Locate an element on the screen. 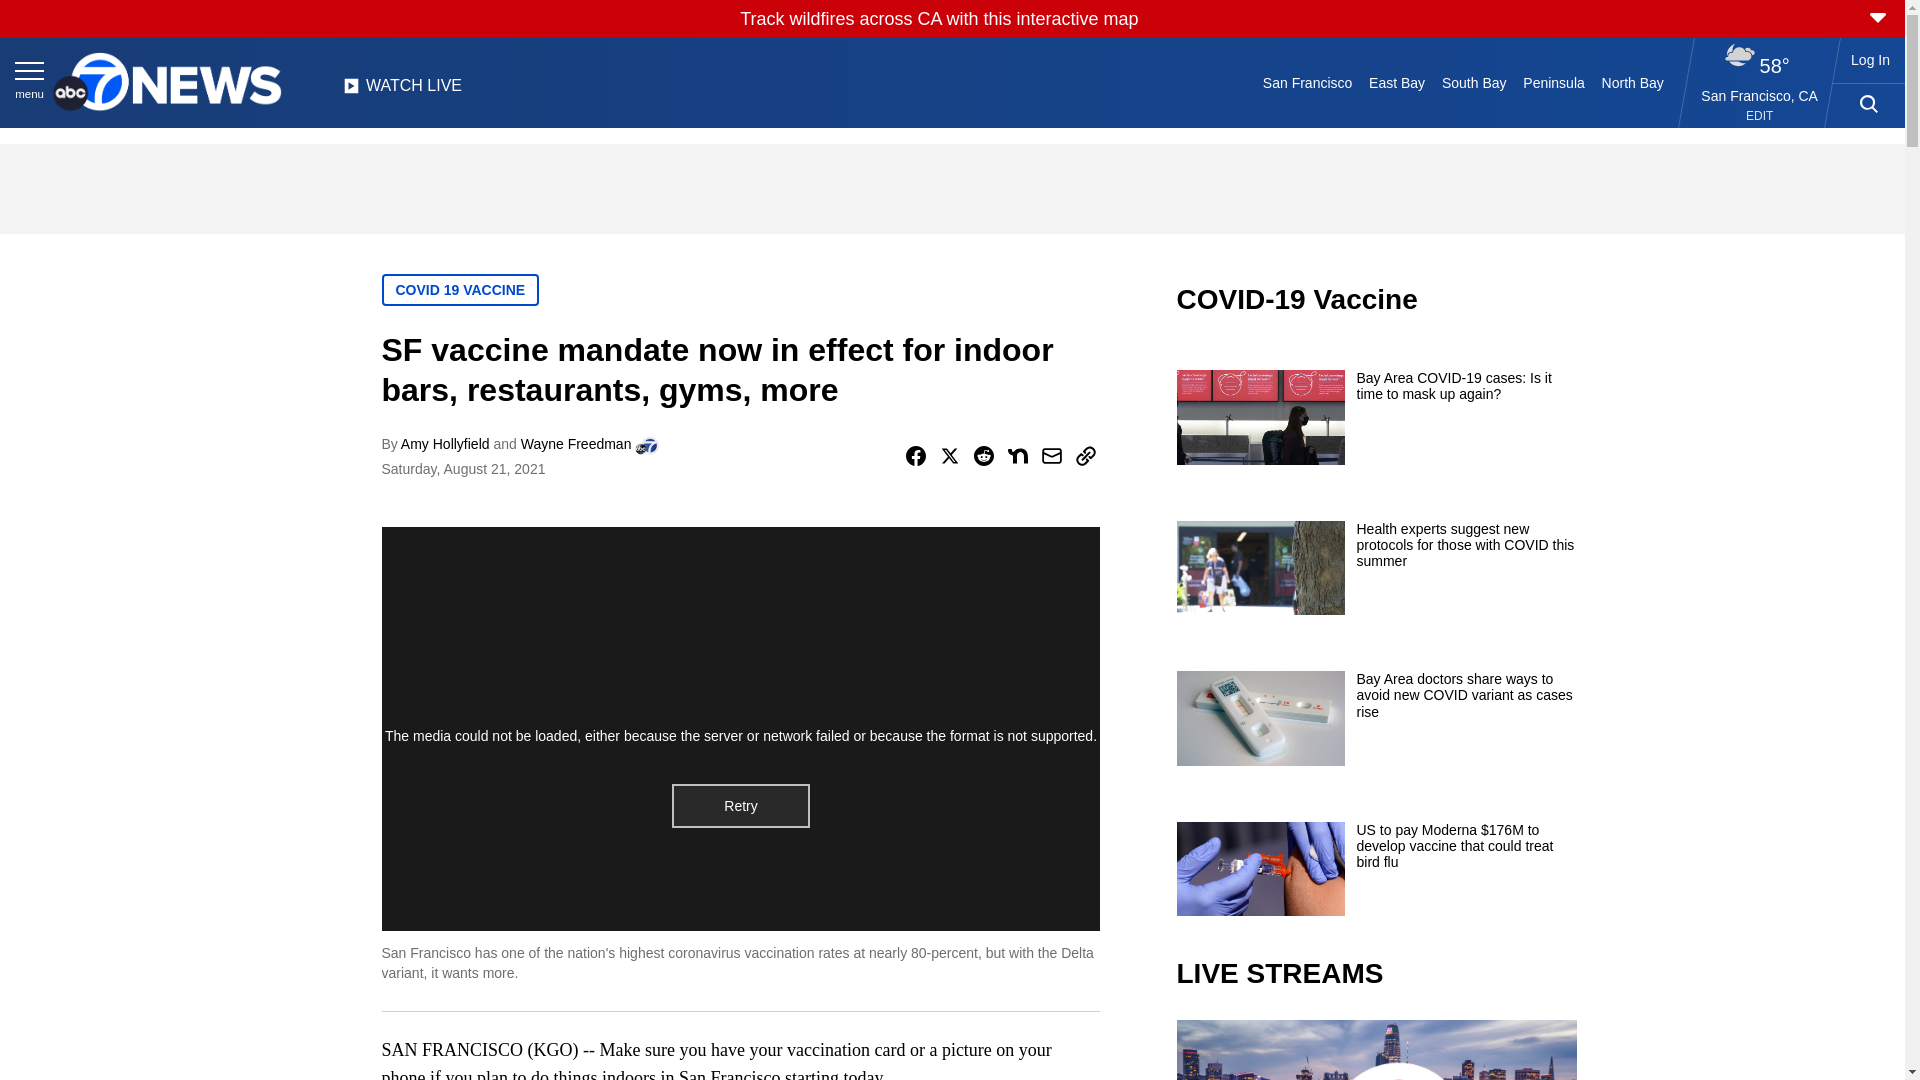 Image resolution: width=1920 pixels, height=1080 pixels. San Francisco, CA is located at coordinates (1760, 95).